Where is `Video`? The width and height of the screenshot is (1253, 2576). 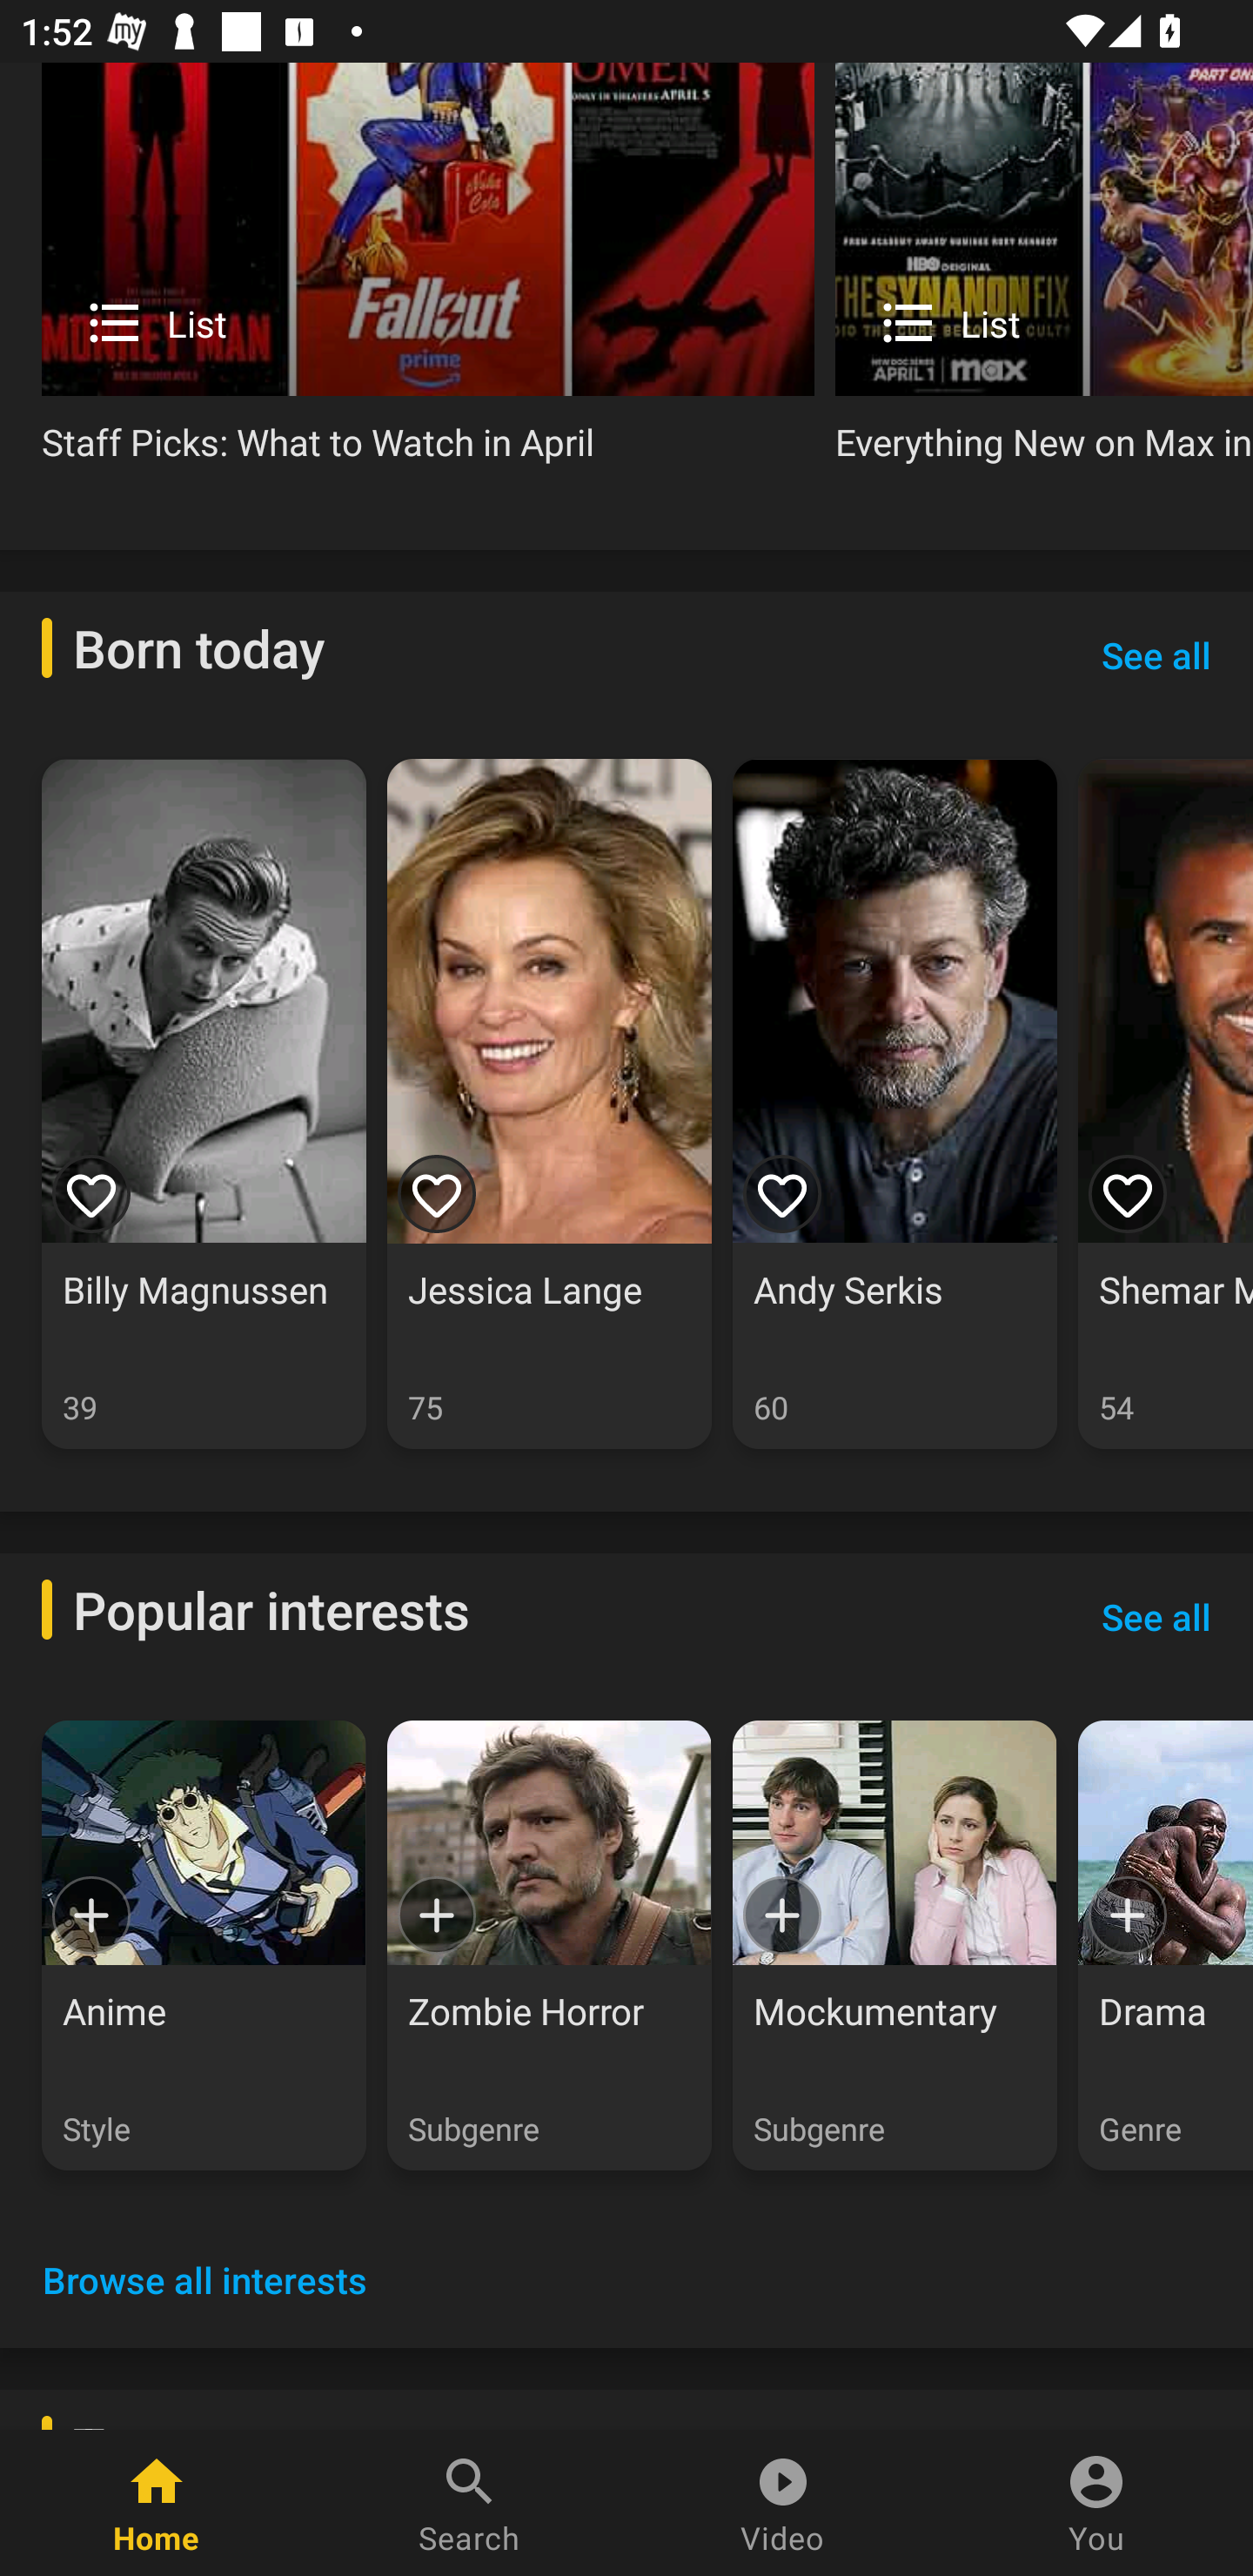 Video is located at coordinates (783, 2503).